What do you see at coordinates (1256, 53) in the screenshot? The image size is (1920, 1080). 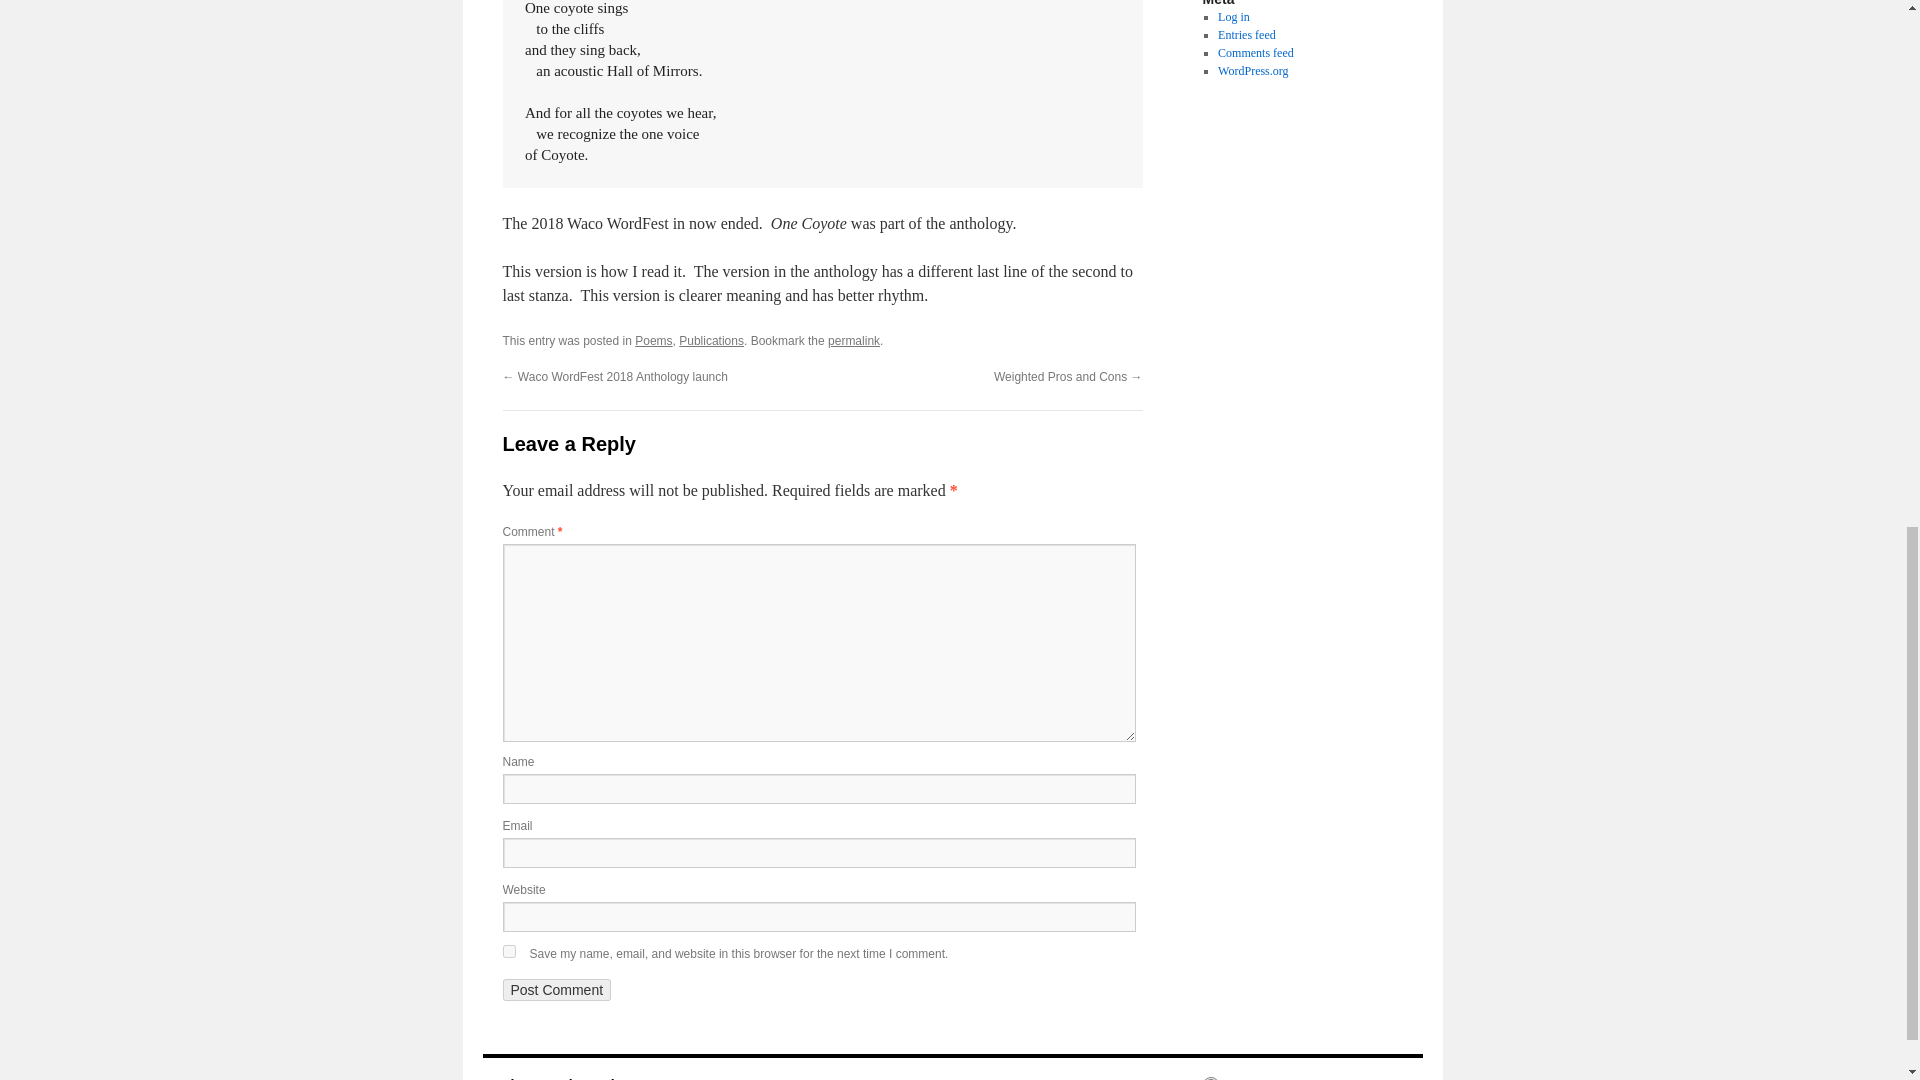 I see `Comments feed` at bounding box center [1256, 53].